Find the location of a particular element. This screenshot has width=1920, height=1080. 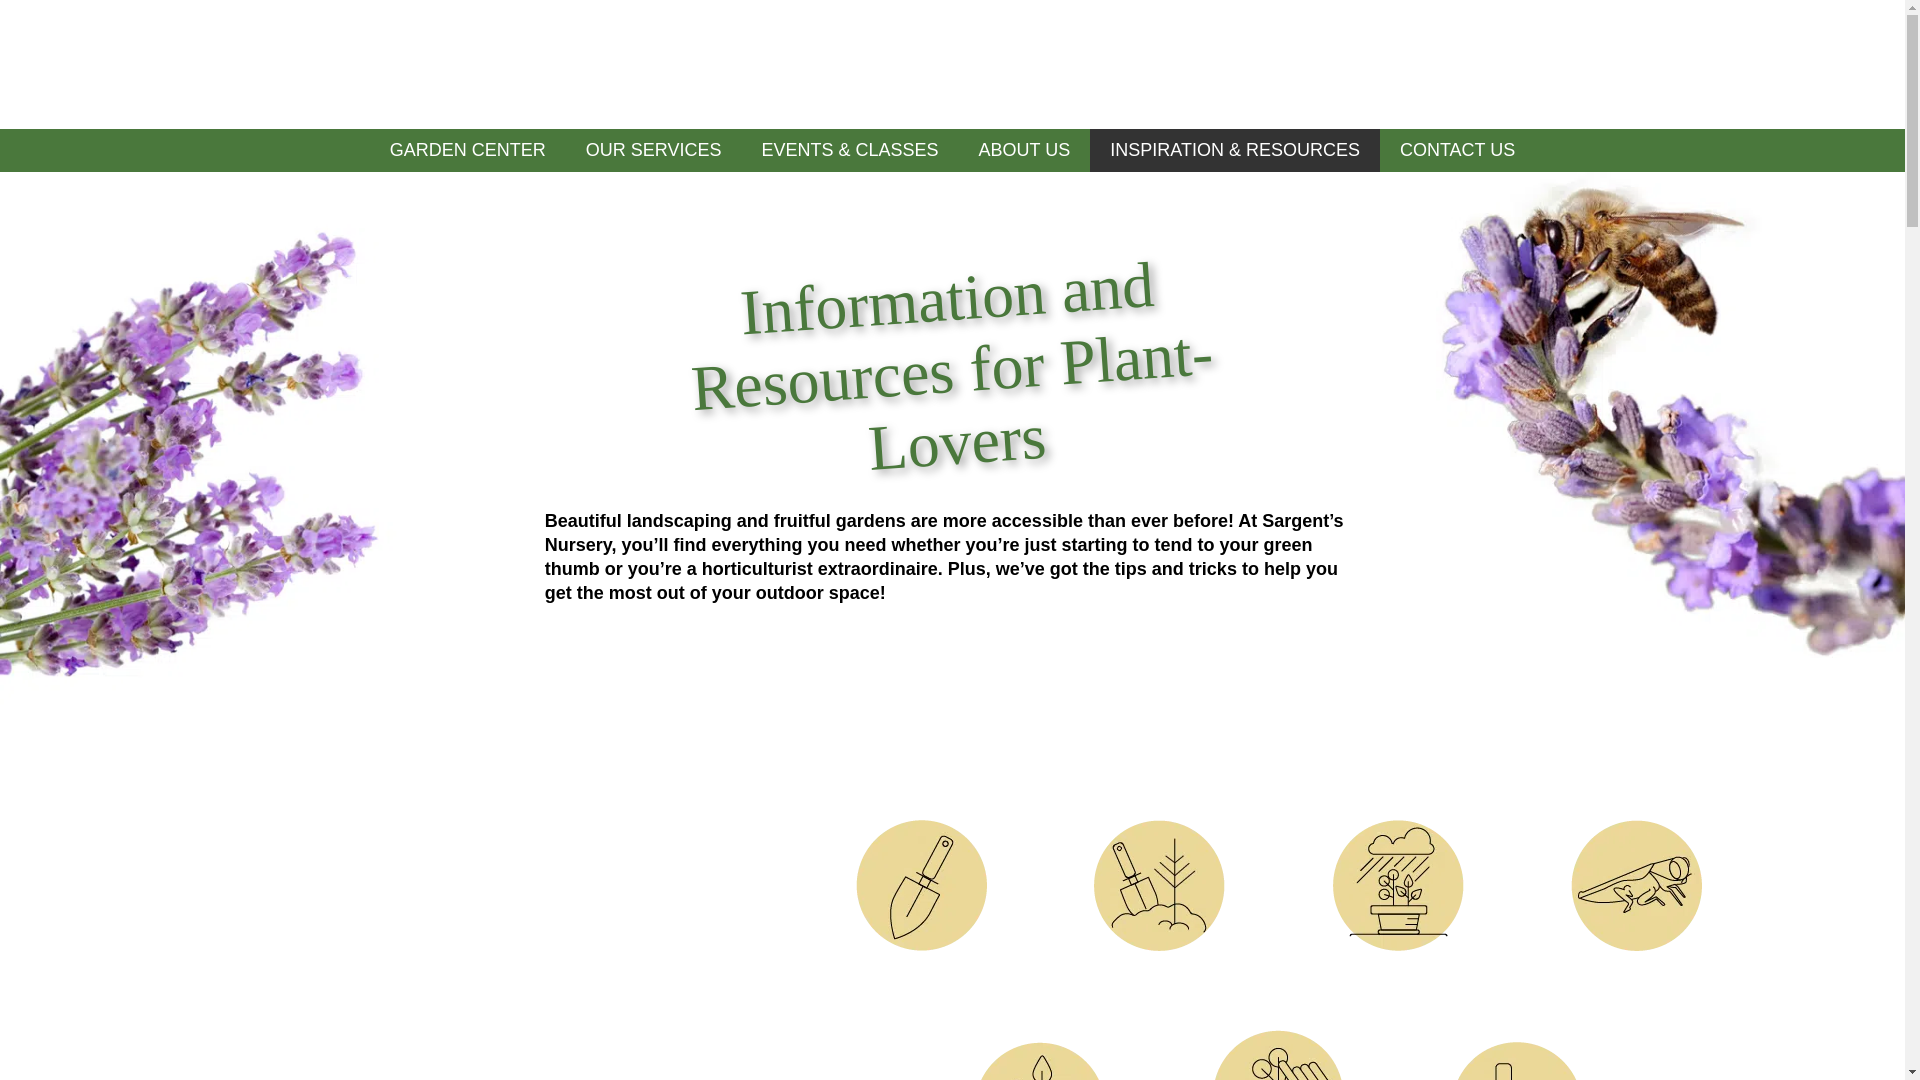

SEARCH is located at coordinates (330, 62).